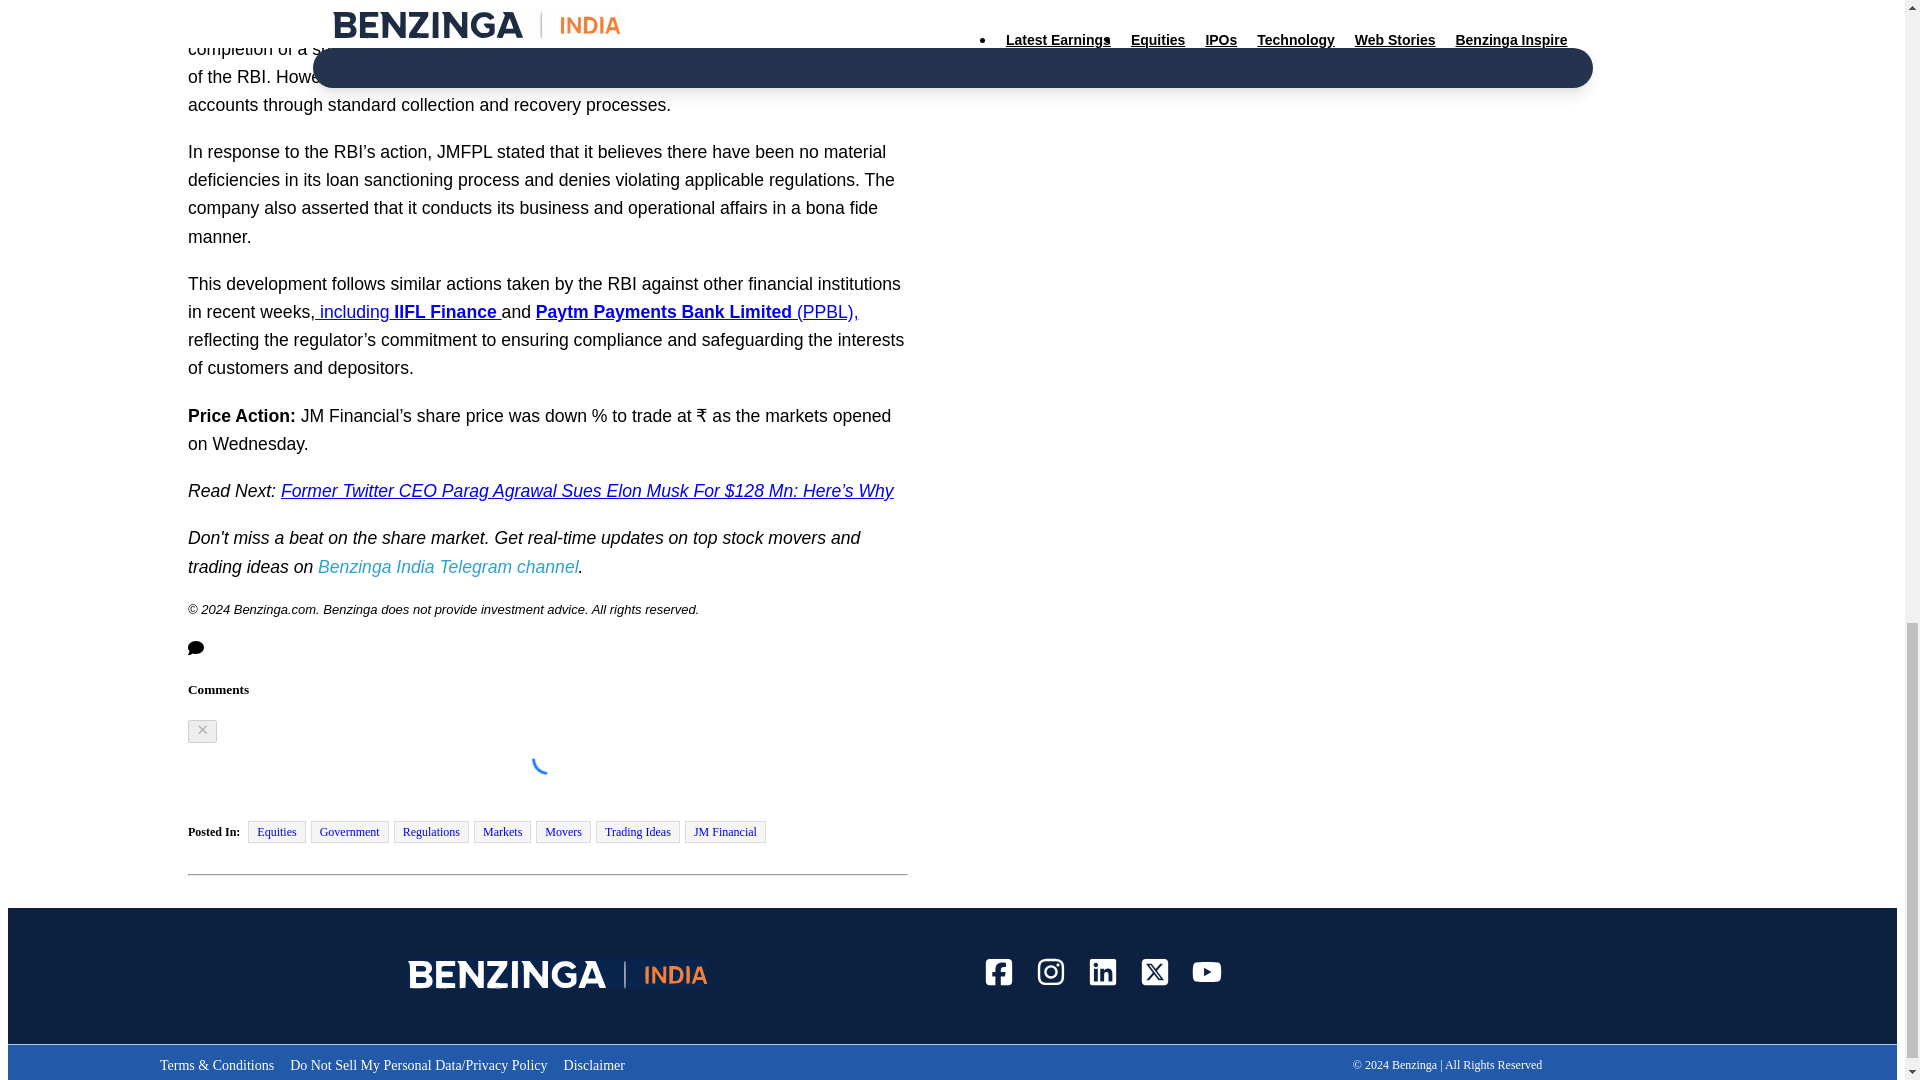 The height and width of the screenshot is (1080, 1920). I want to click on Markets, so click(502, 832).